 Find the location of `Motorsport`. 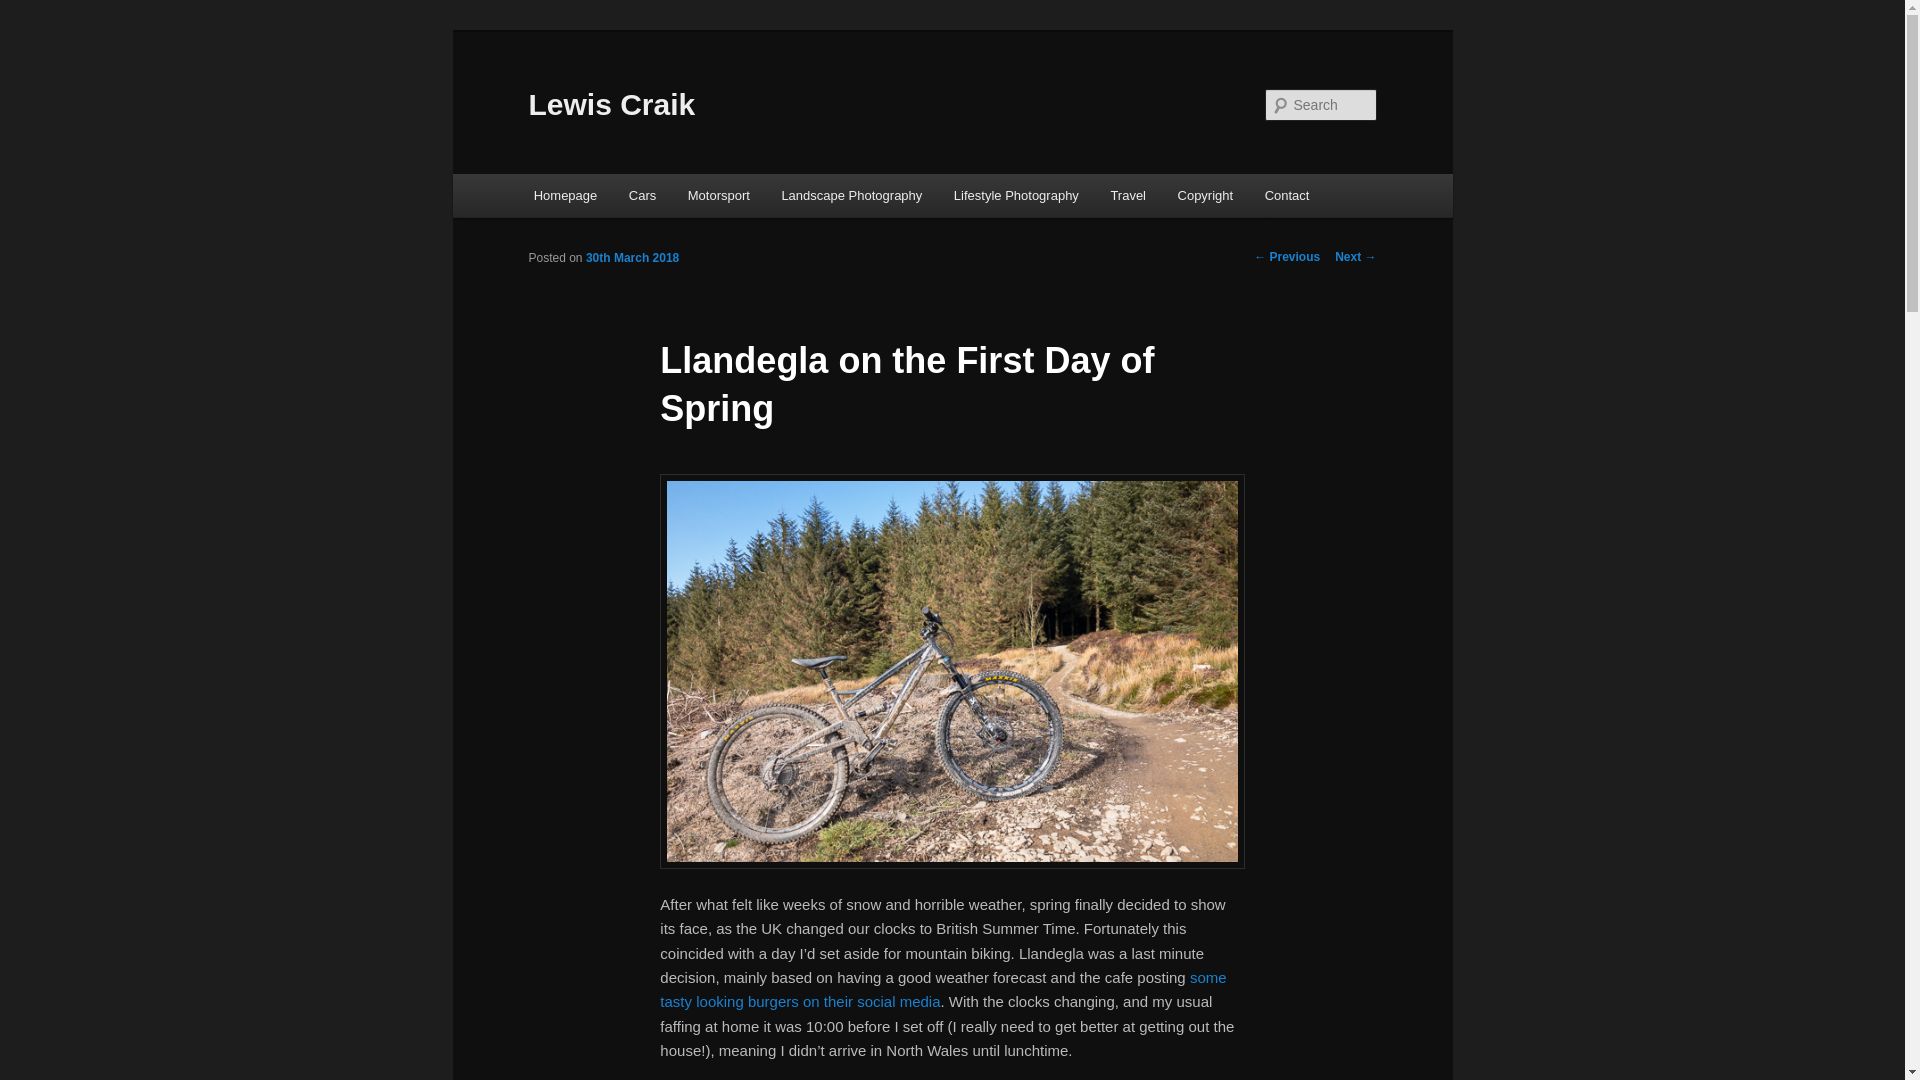

Motorsport is located at coordinates (719, 195).